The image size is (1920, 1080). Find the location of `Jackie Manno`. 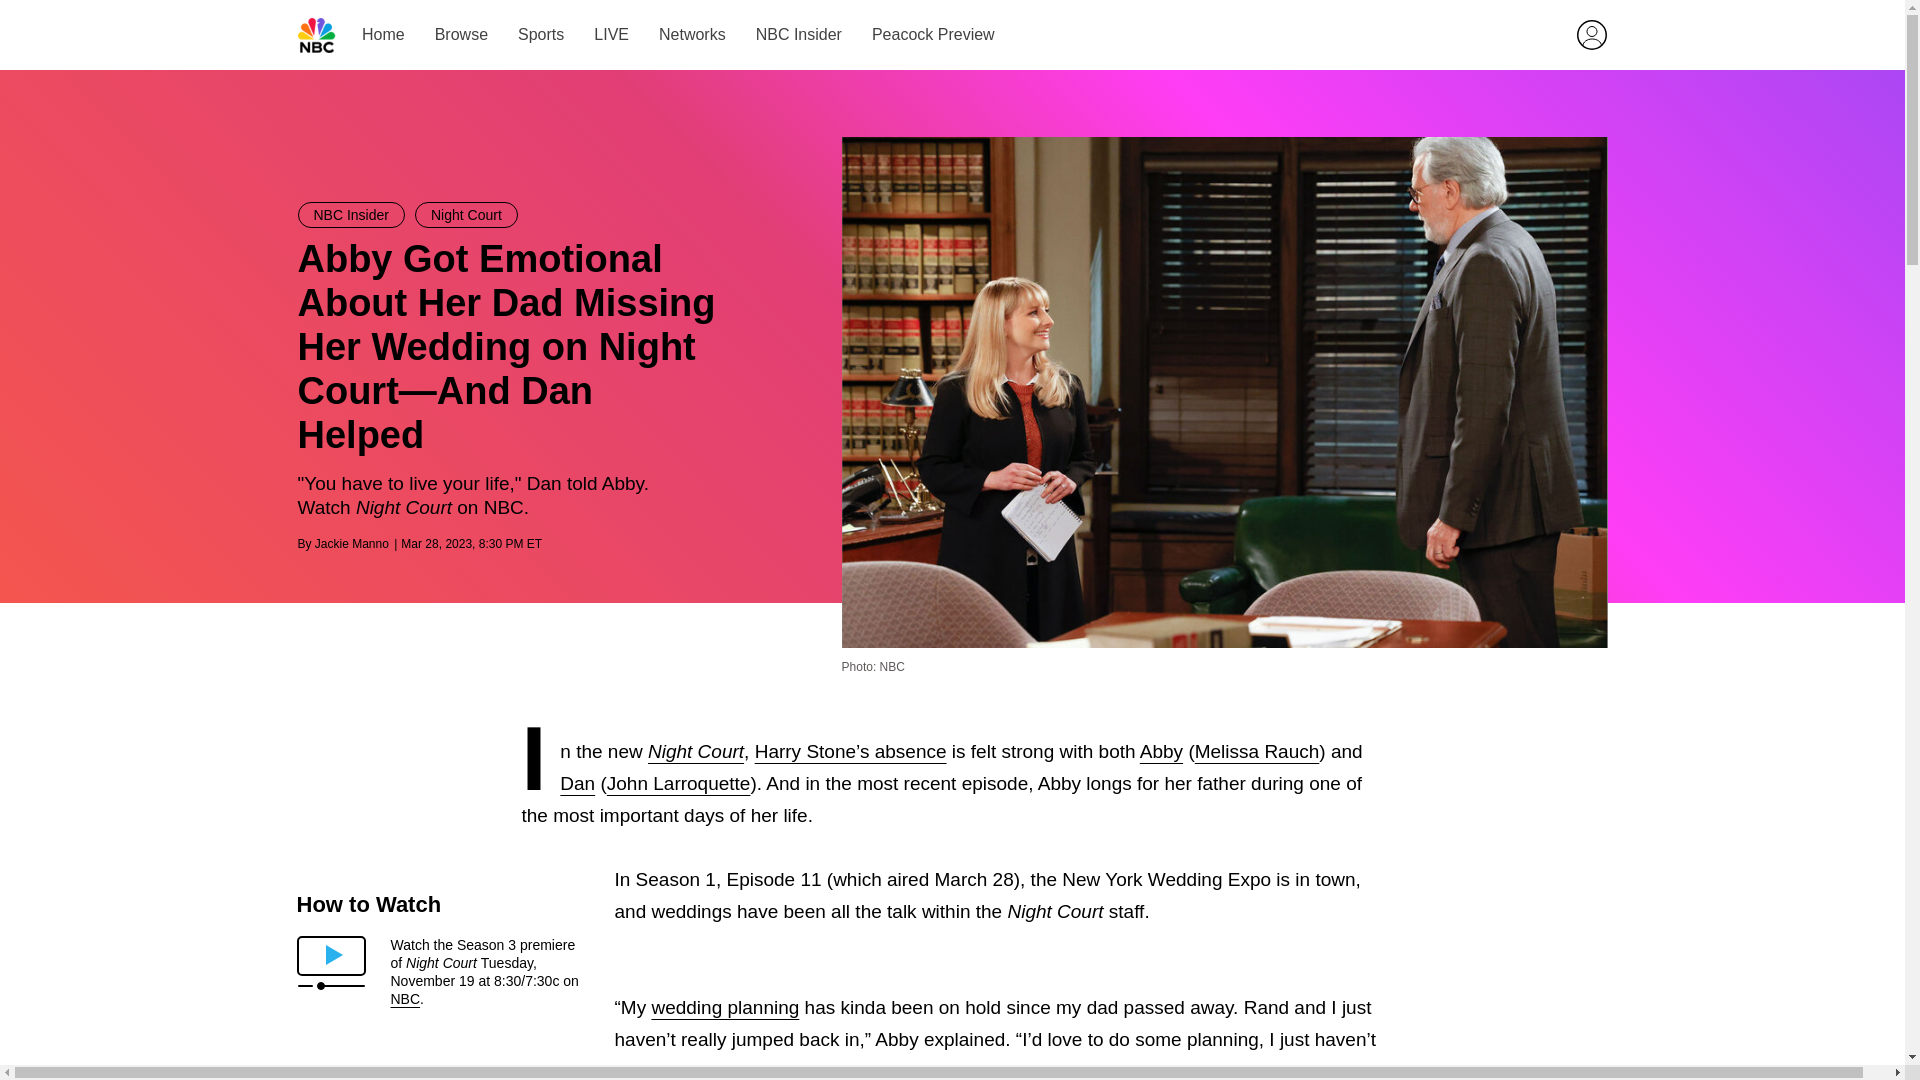

Jackie Manno is located at coordinates (352, 543).